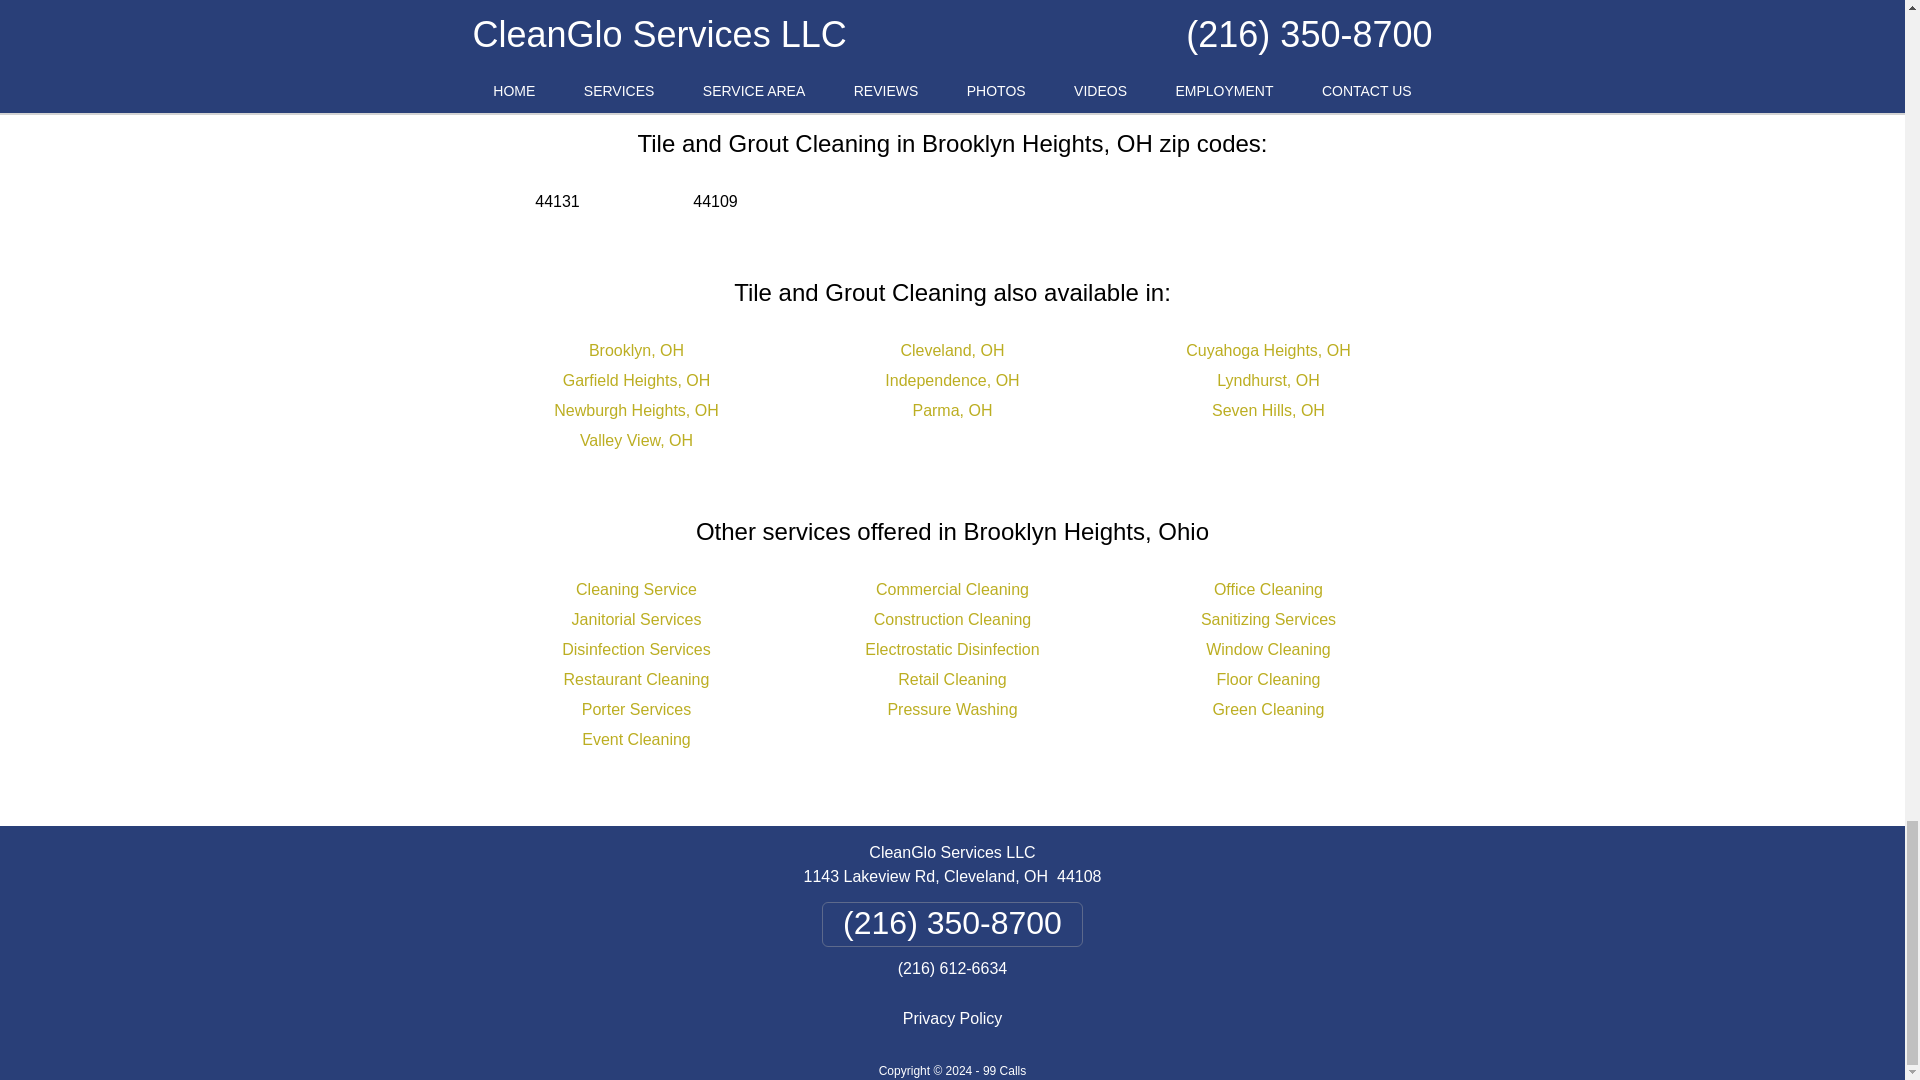  Describe the element at coordinates (636, 380) in the screenshot. I see `Garfield Heights, OH` at that location.